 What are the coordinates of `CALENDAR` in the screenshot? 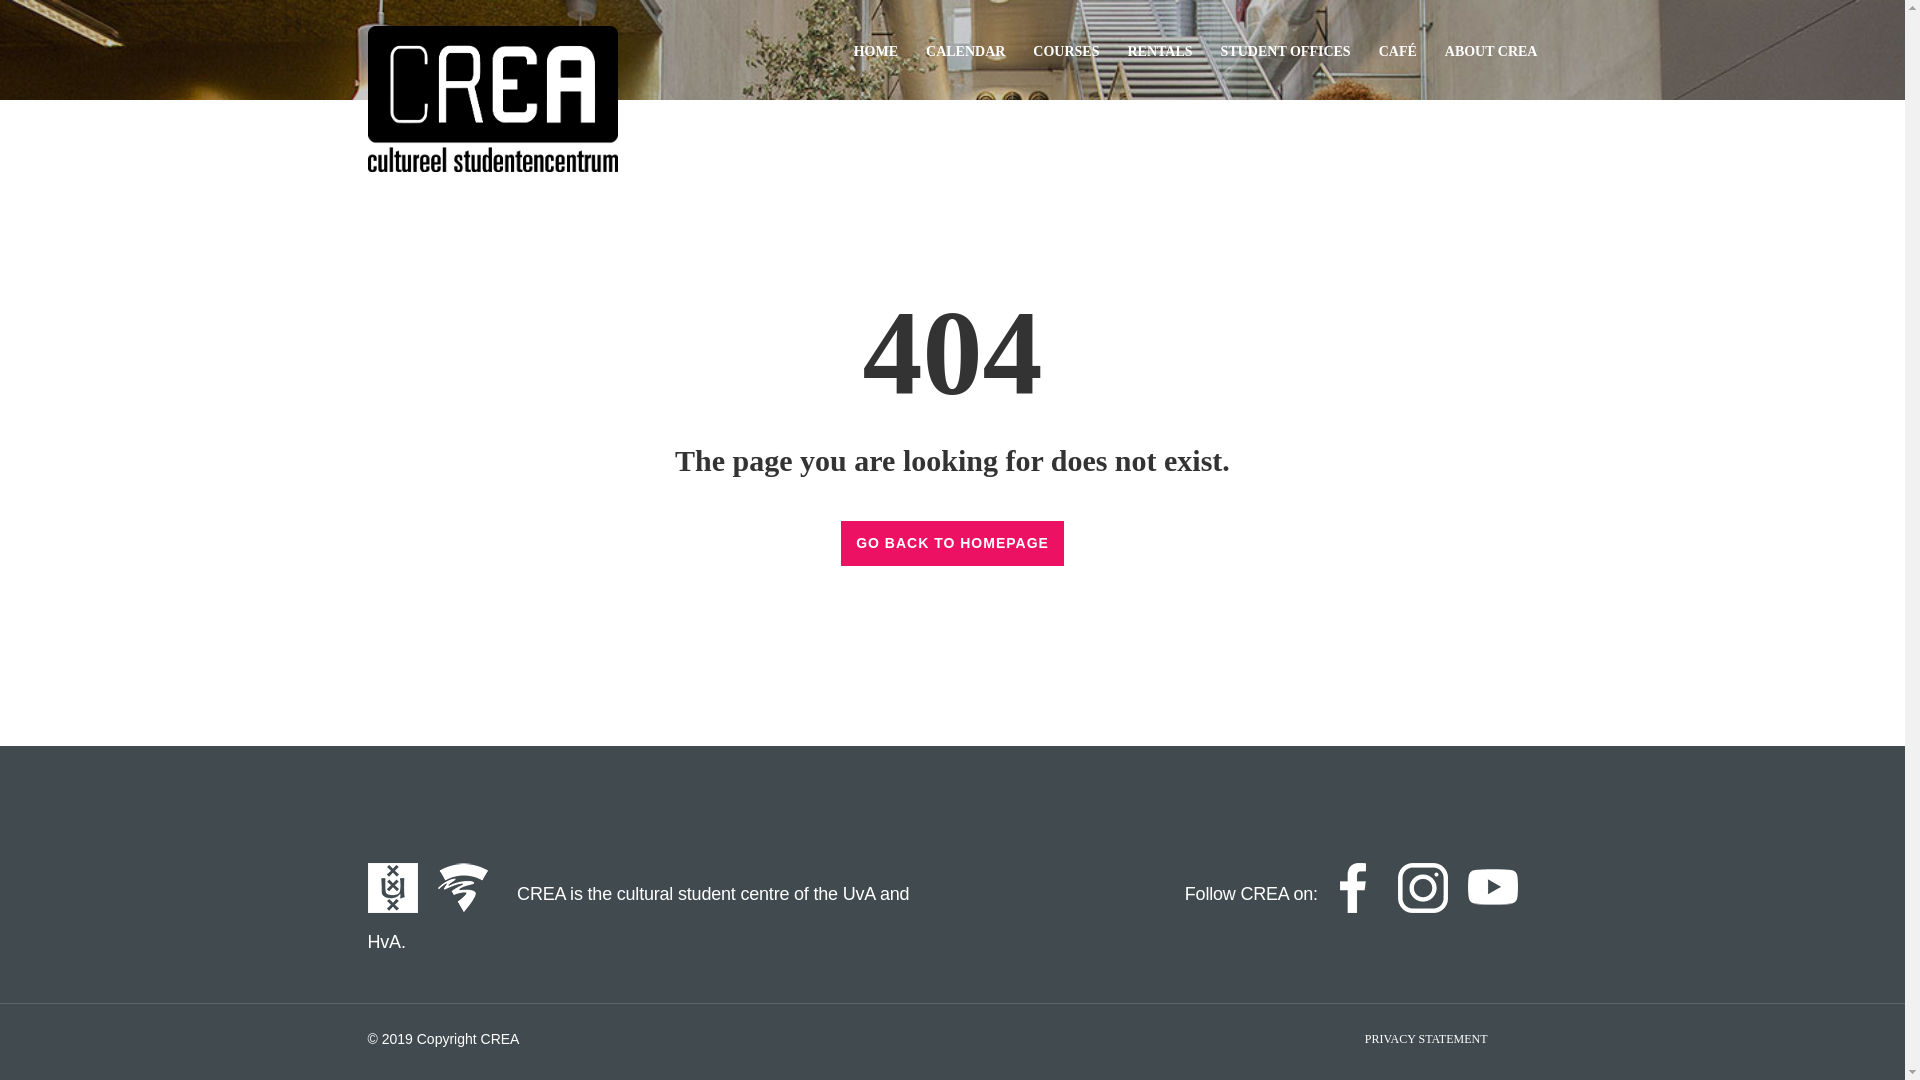 It's located at (964, 52).